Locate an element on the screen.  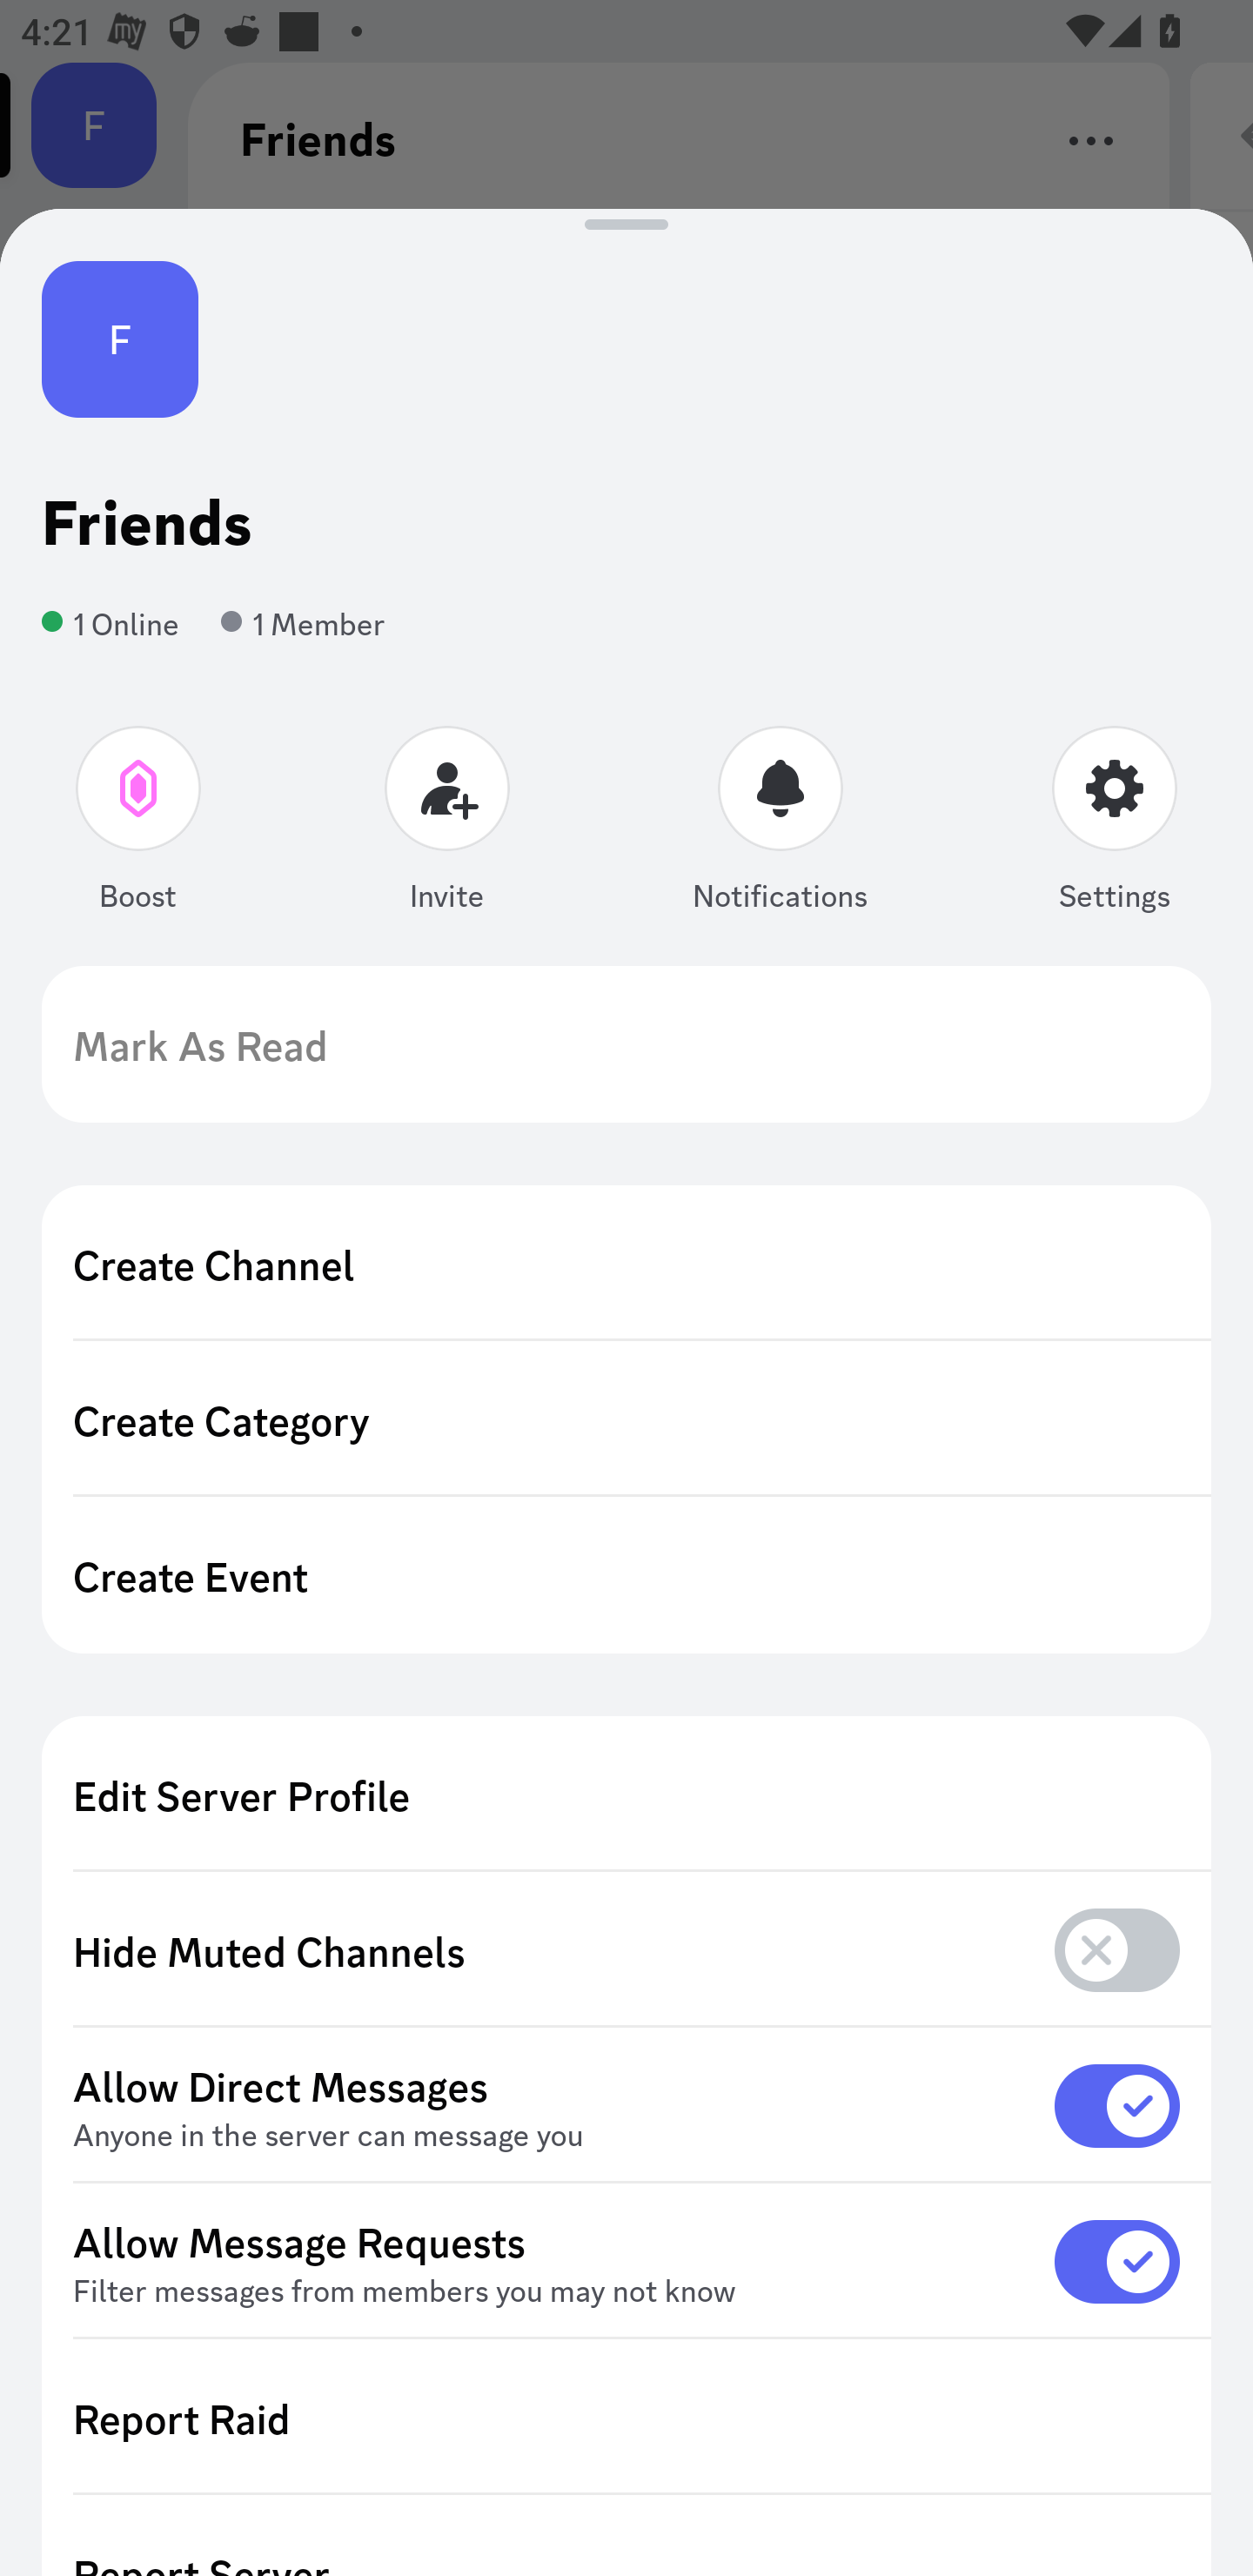
Notifications is located at coordinates (780, 825).